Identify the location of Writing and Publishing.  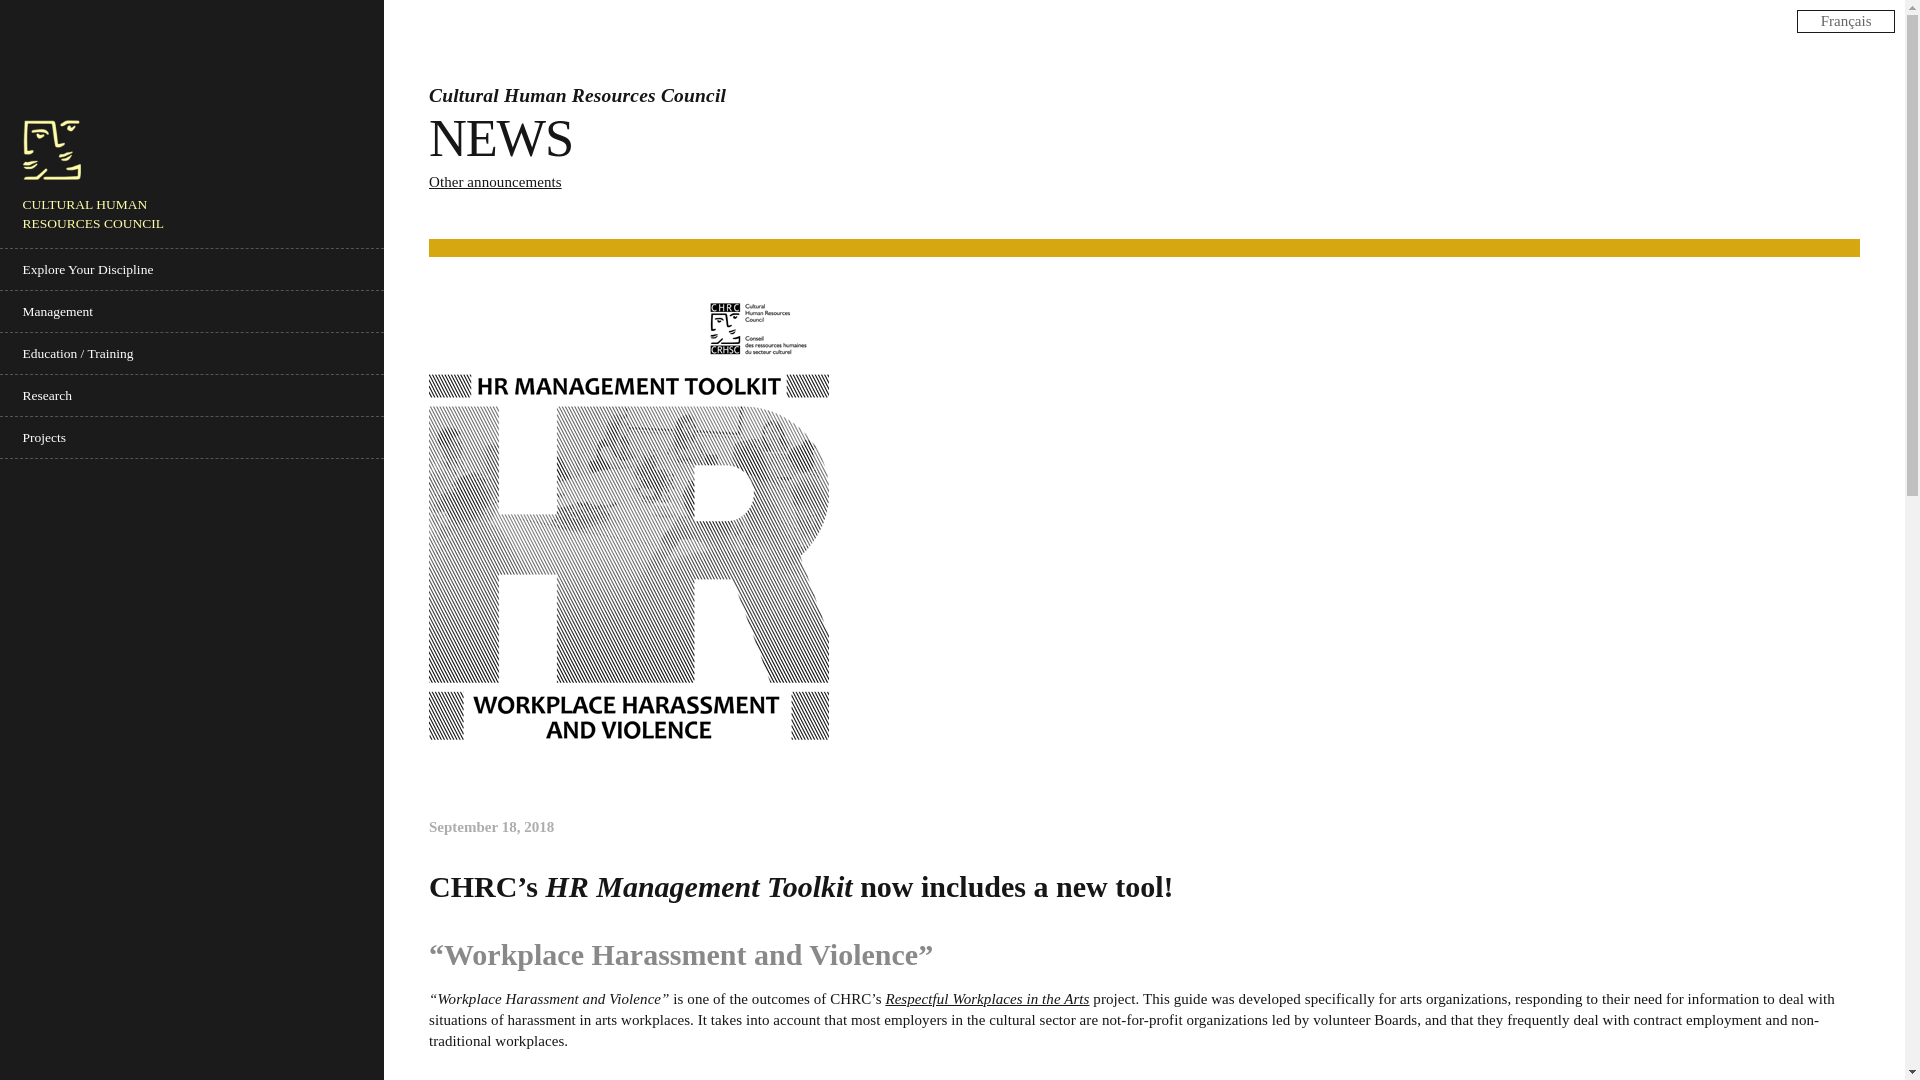
(192, 522).